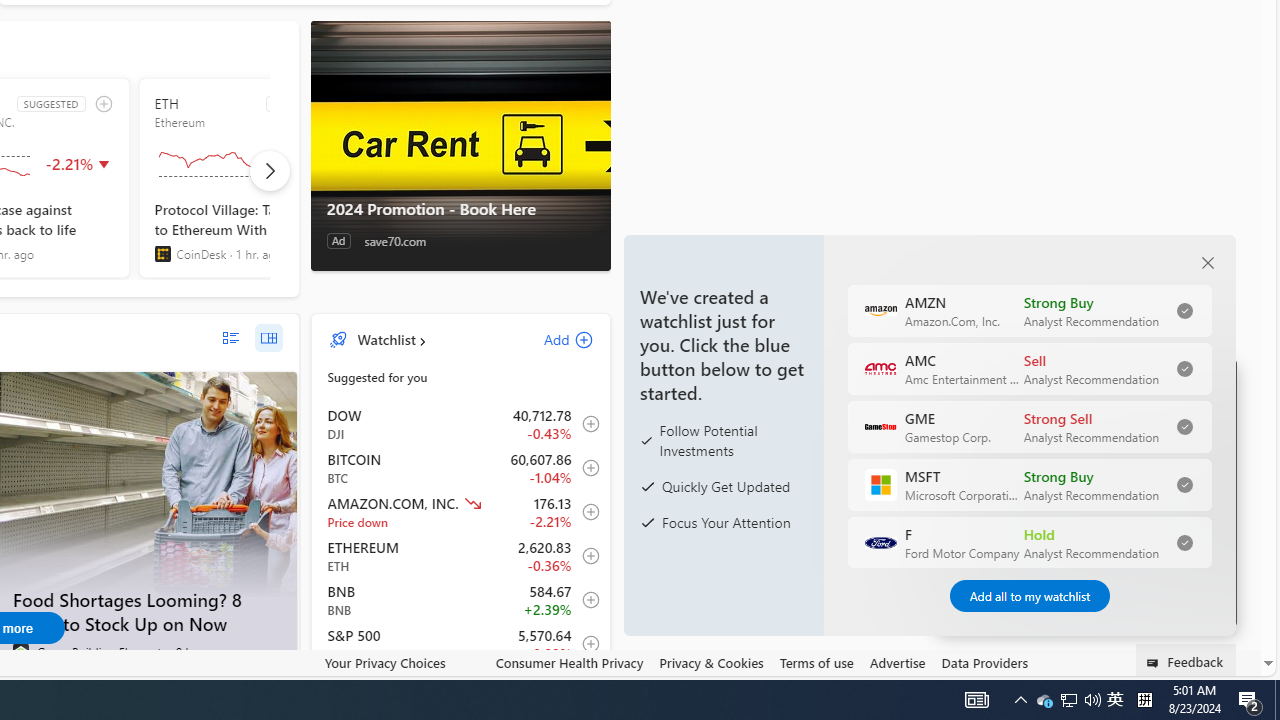 The width and height of the screenshot is (1280, 720). I want to click on Add to Watchlist, so click(585, 644).